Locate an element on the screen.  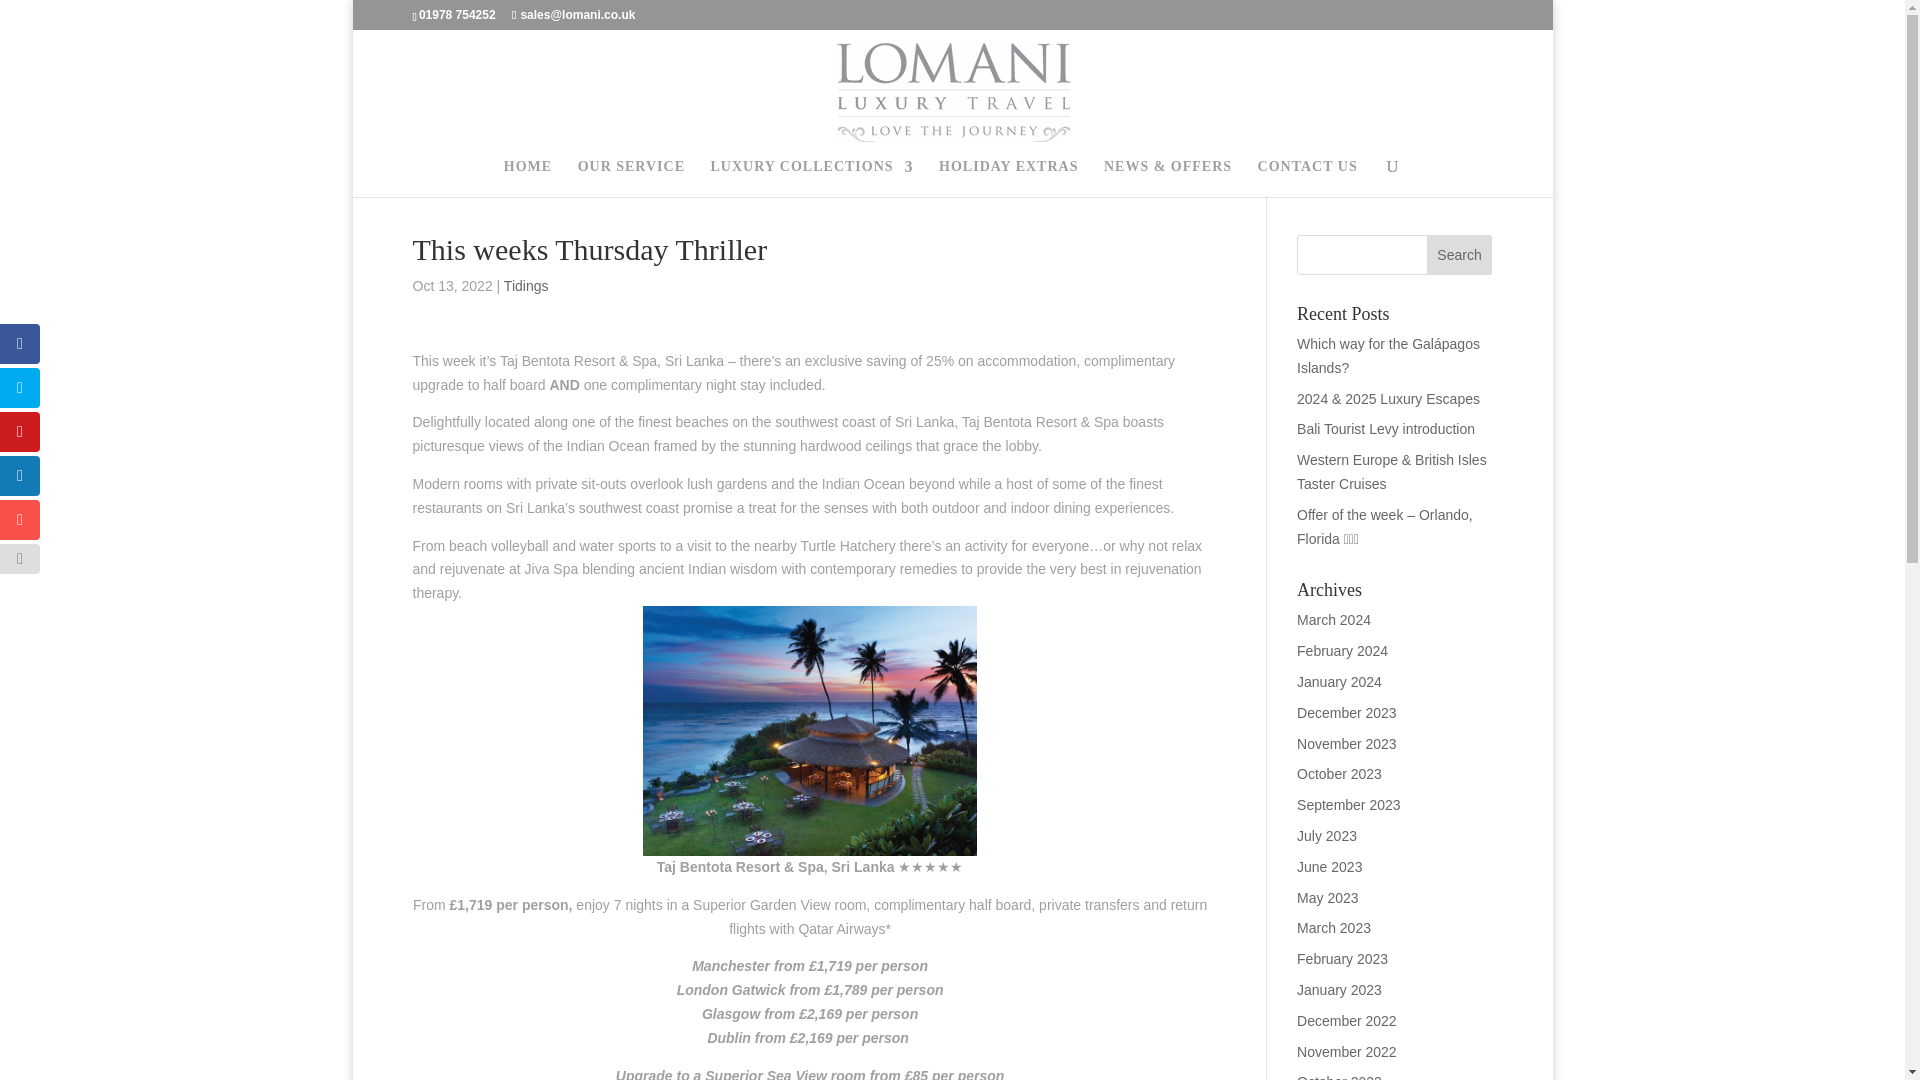
March 2023 is located at coordinates (1334, 928).